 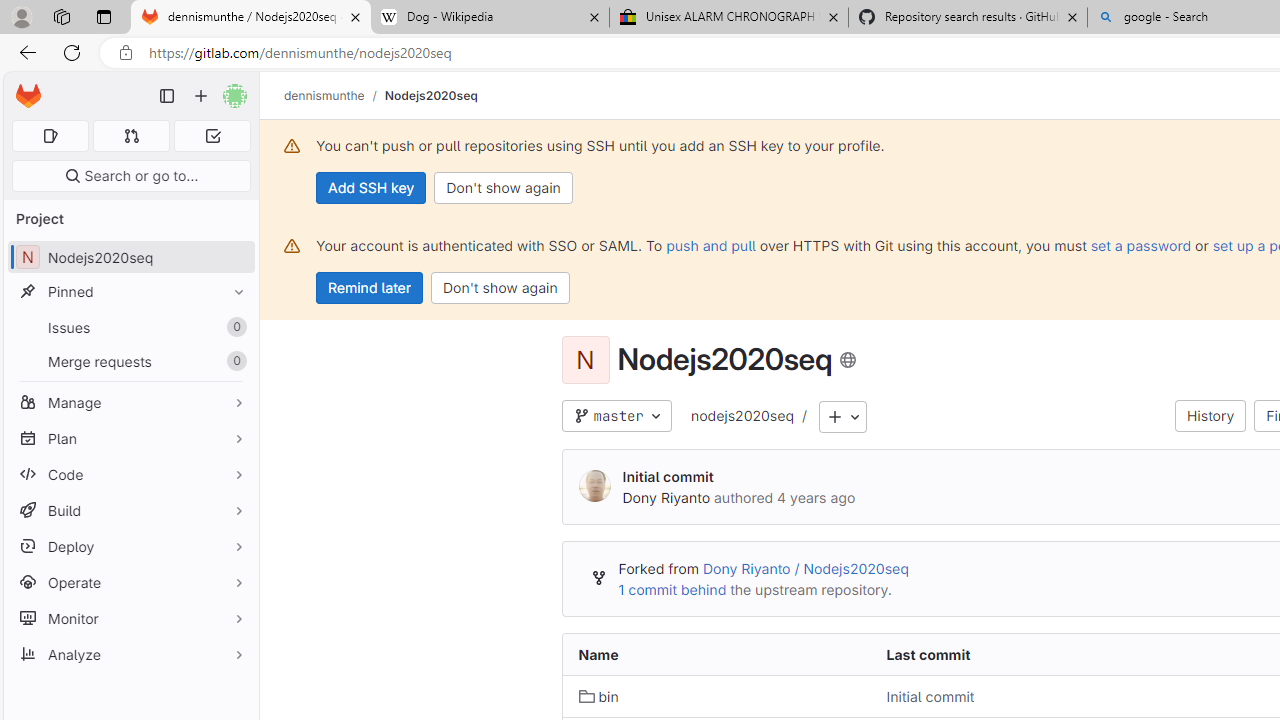 I want to click on Initial commit, so click(x=930, y=696).